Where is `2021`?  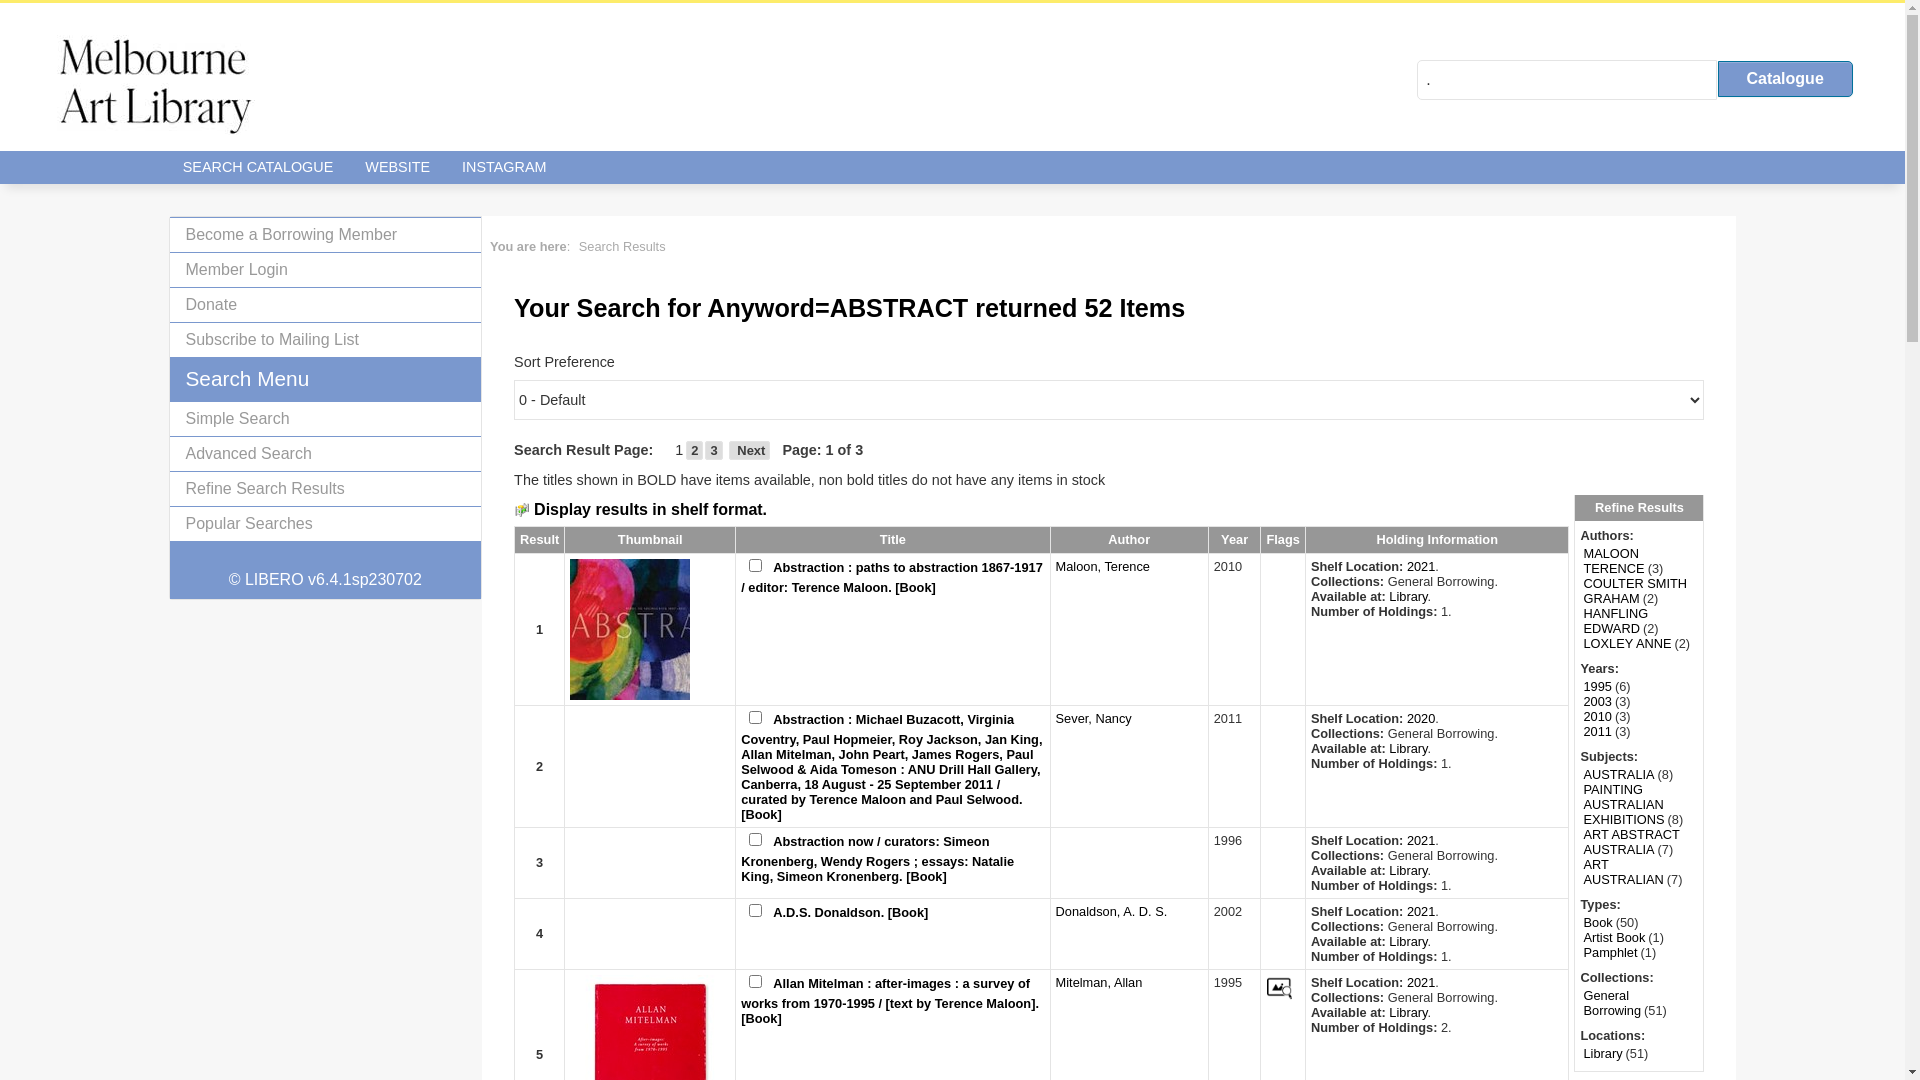
2021 is located at coordinates (1421, 566).